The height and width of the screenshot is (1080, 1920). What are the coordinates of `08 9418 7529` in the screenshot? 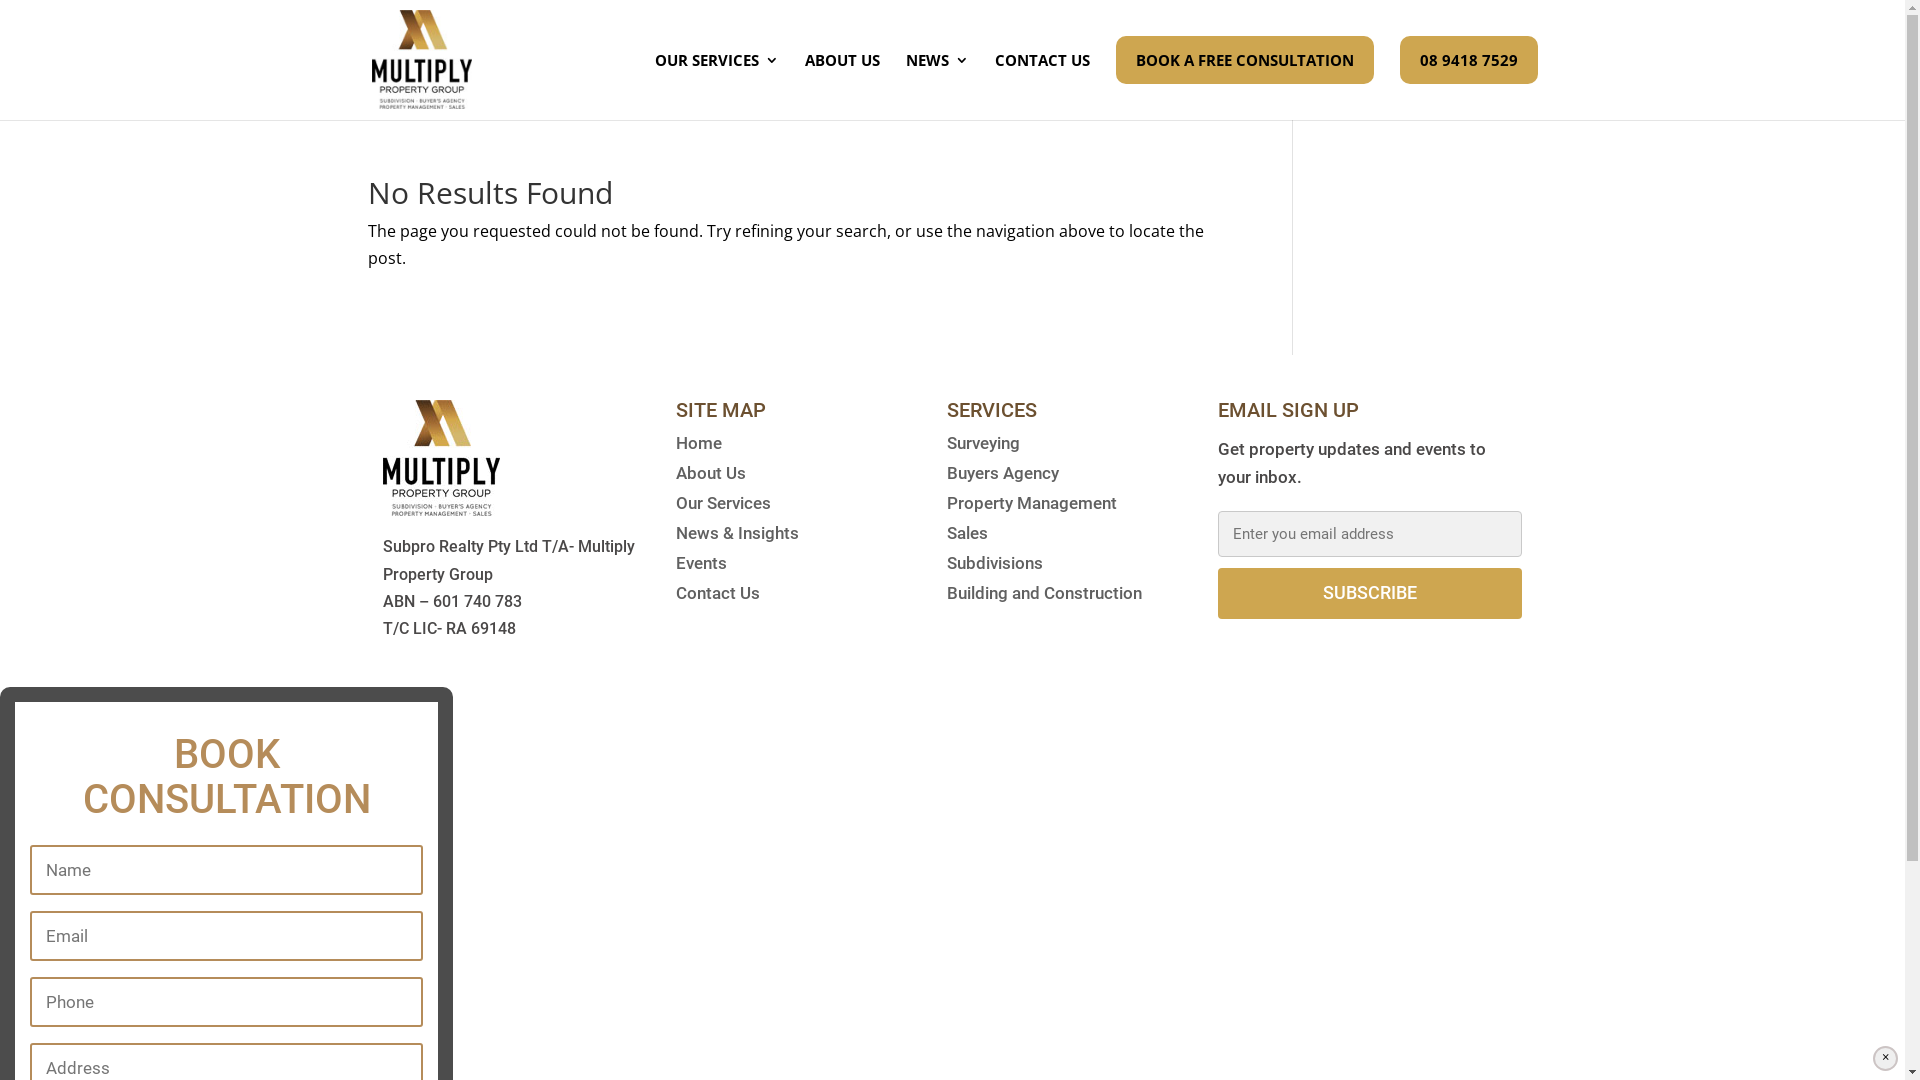 It's located at (1469, 60).